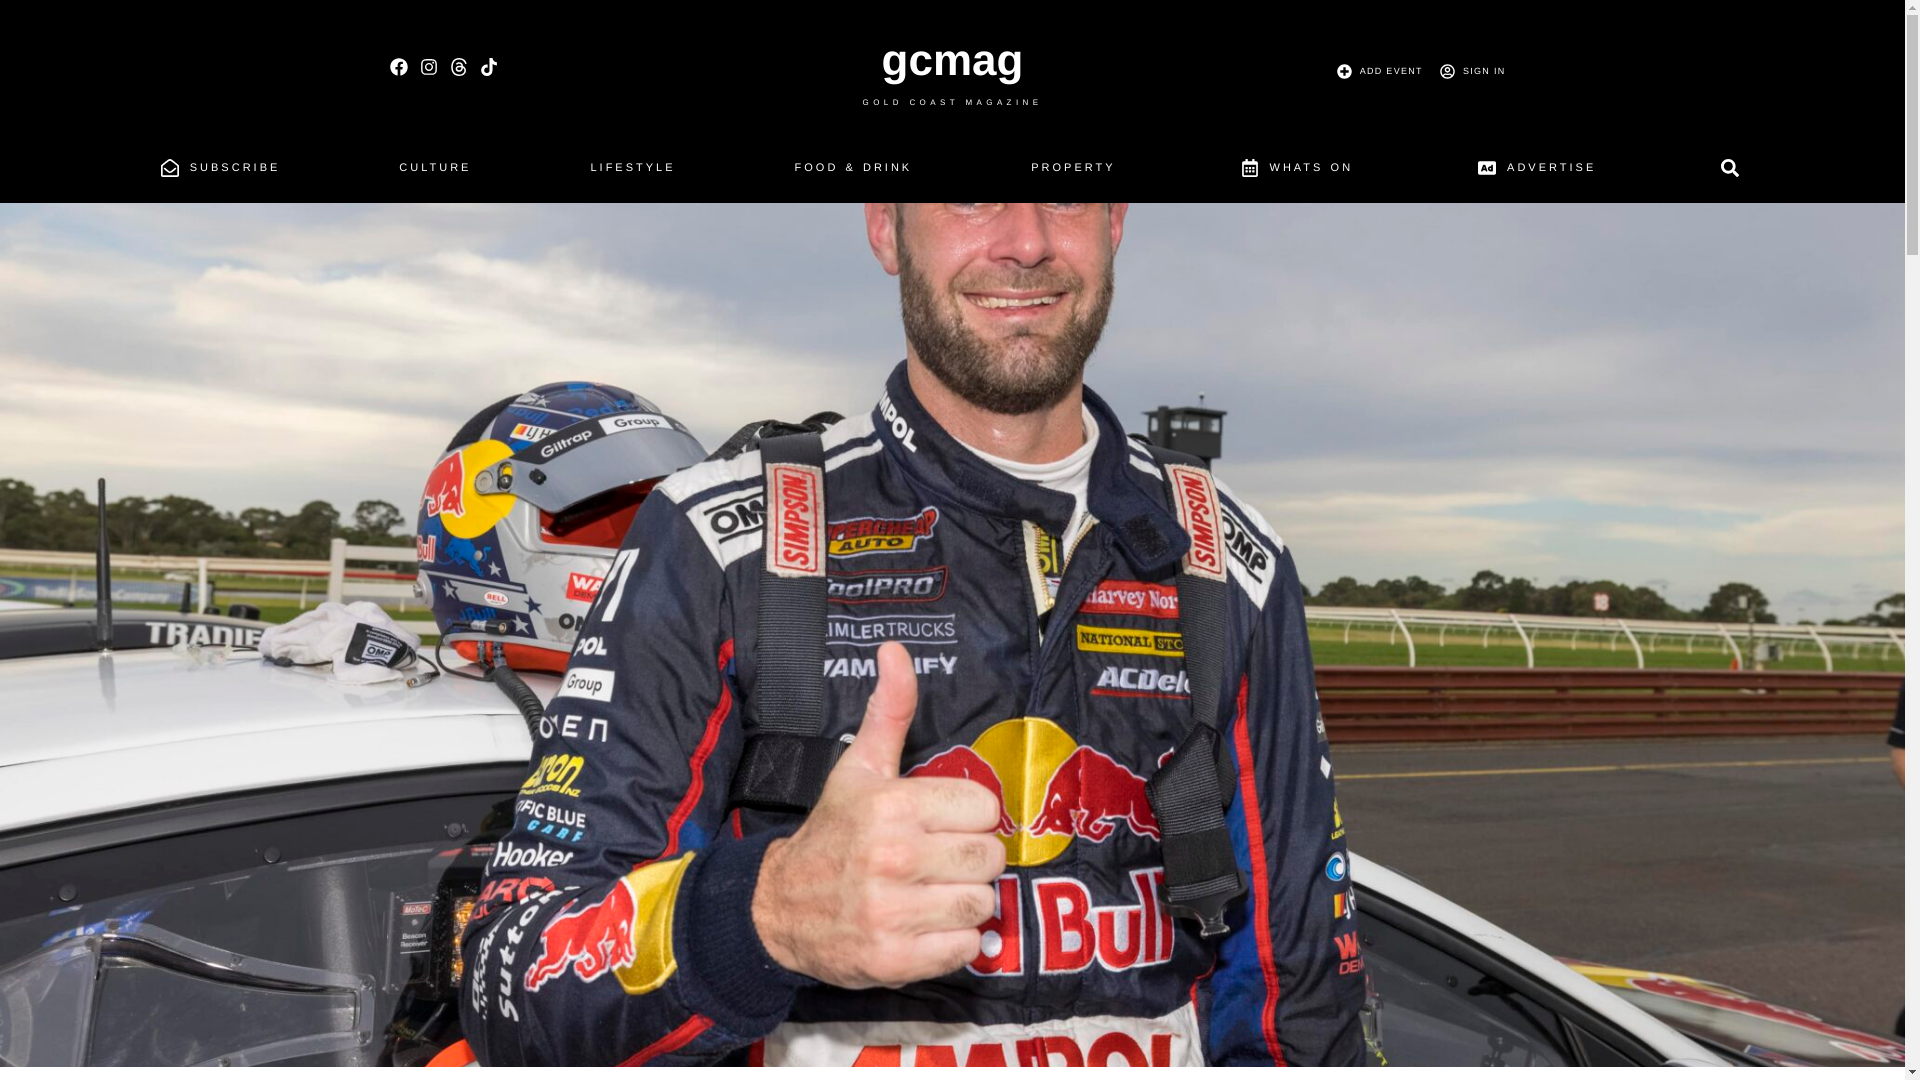 The width and height of the screenshot is (1920, 1080). Describe the element at coordinates (434, 172) in the screenshot. I see `CULTURE` at that location.